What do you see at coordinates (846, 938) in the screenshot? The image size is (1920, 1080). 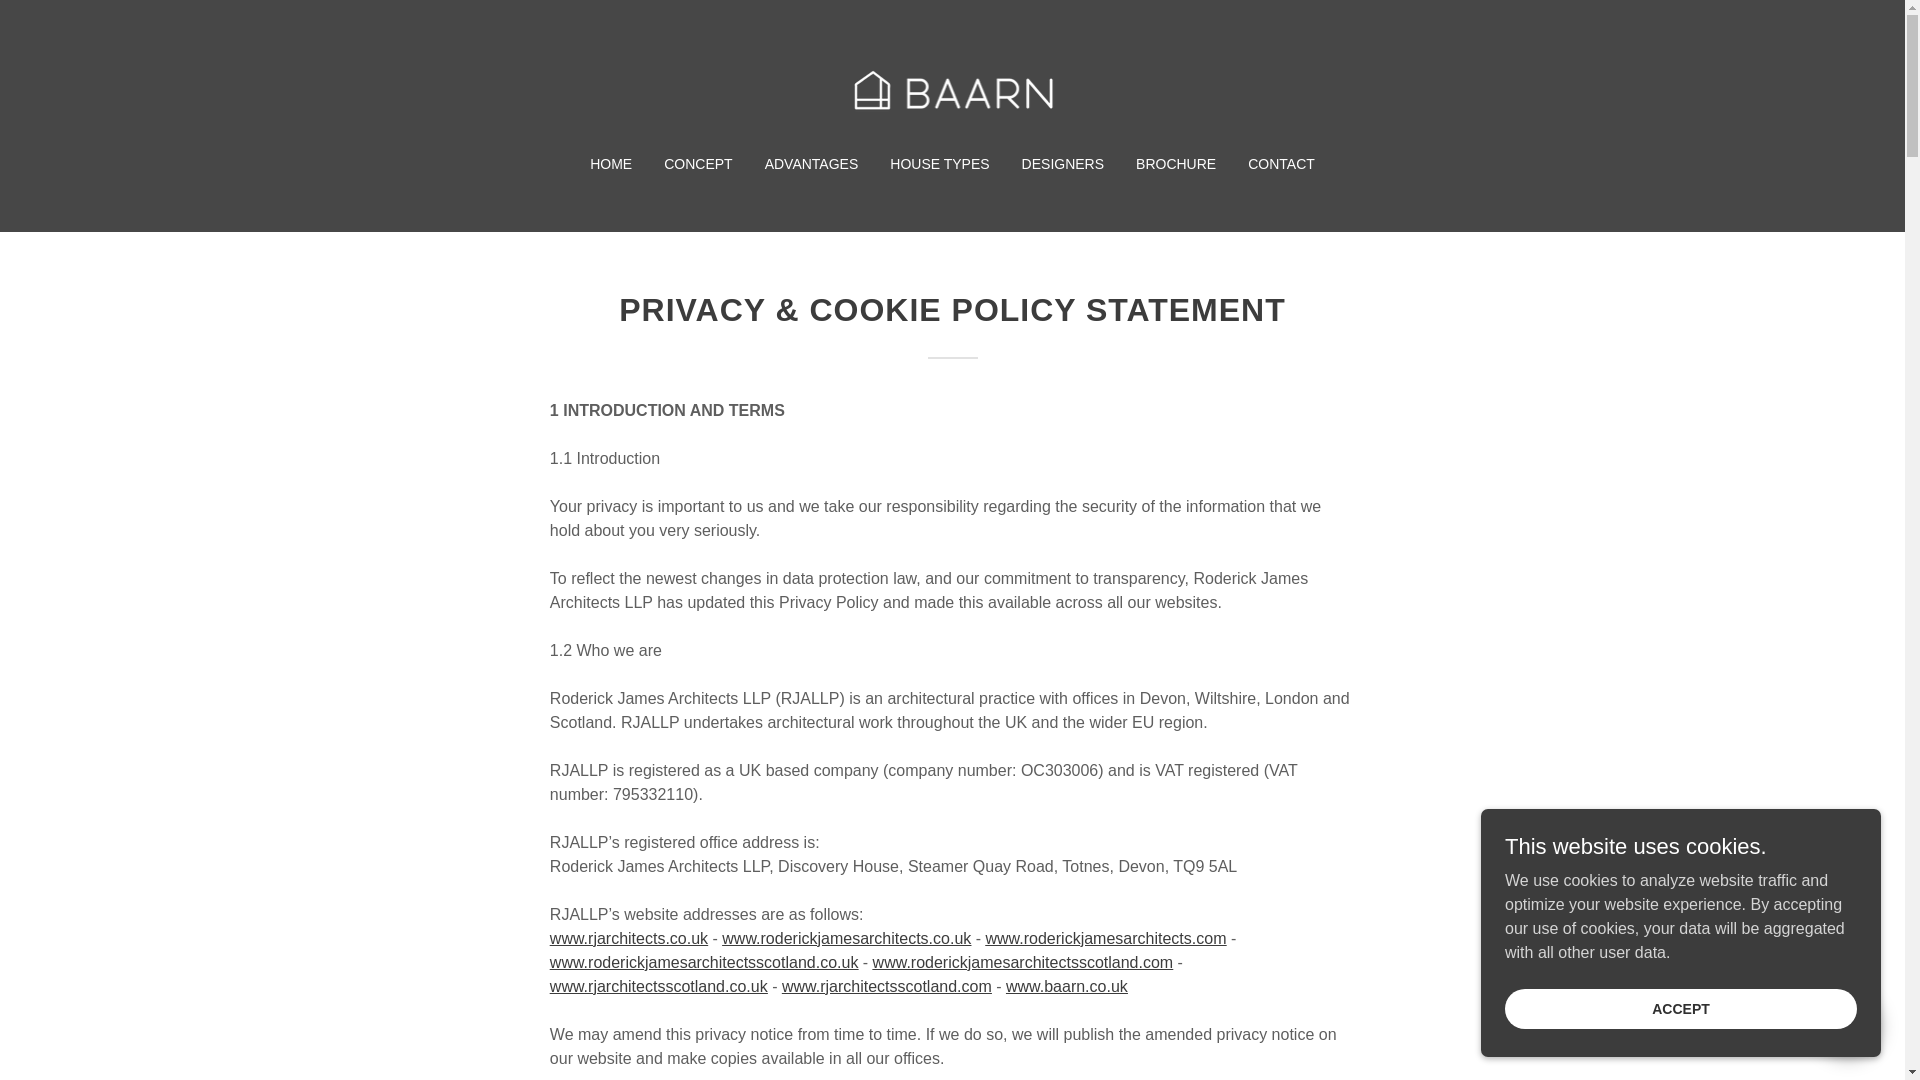 I see `www.roderickjamesarchitects.co.uk` at bounding box center [846, 938].